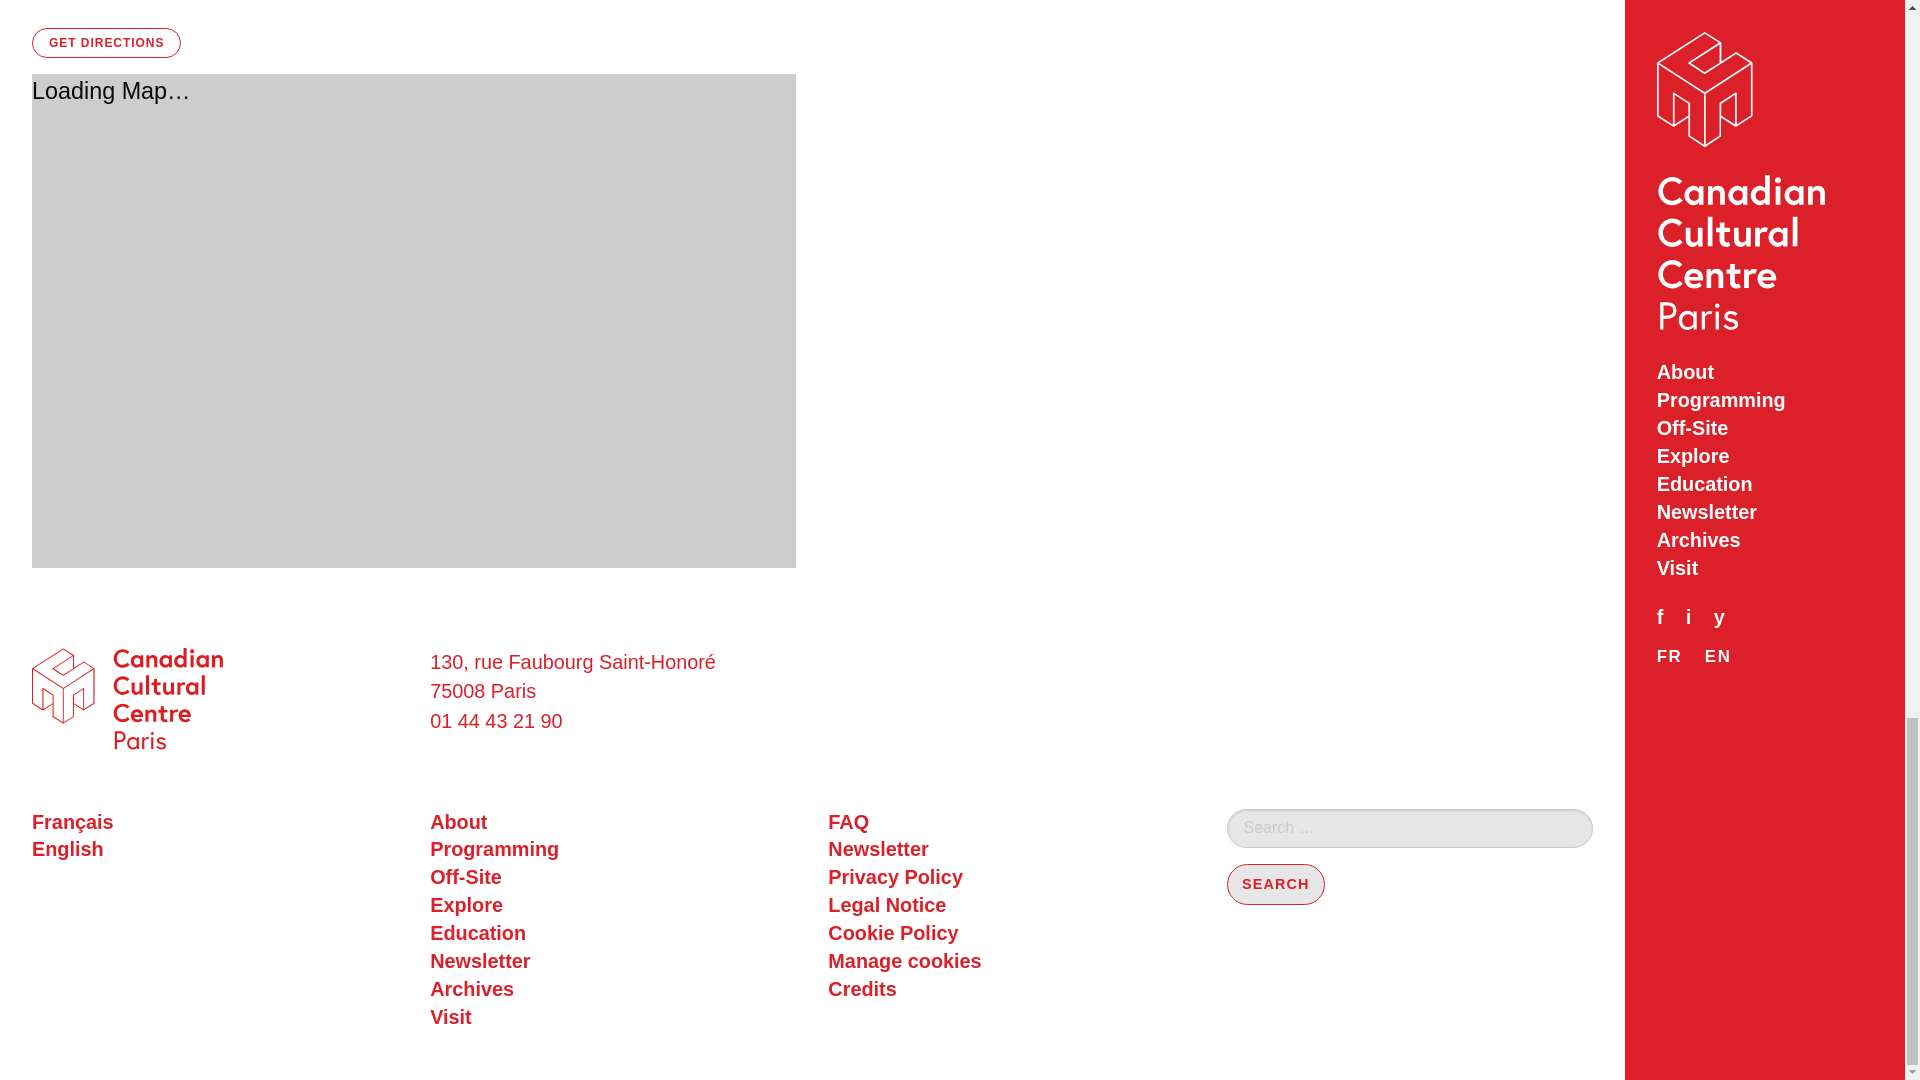 This screenshot has height=1080, width=1920. What do you see at coordinates (613, 878) in the screenshot?
I see `Off-Site` at bounding box center [613, 878].